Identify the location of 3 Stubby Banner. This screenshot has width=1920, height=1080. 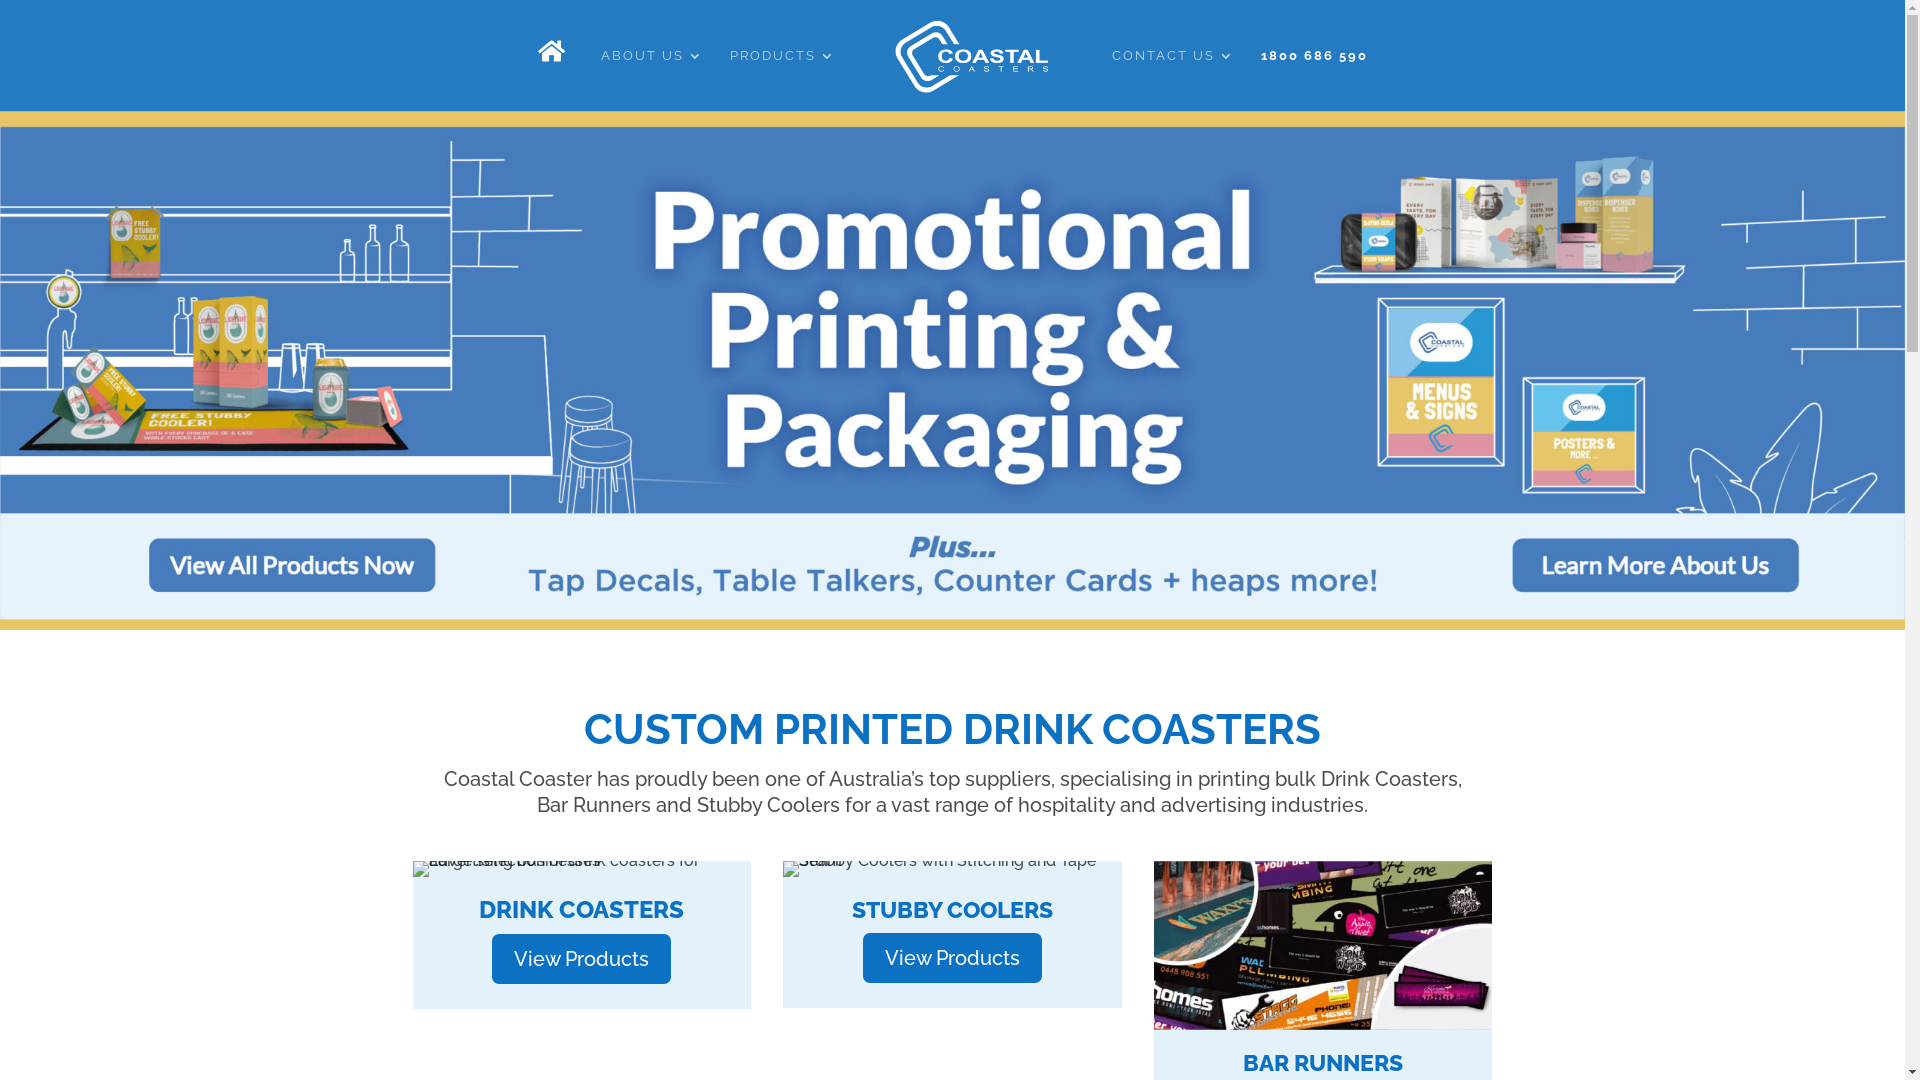
(952, 869).